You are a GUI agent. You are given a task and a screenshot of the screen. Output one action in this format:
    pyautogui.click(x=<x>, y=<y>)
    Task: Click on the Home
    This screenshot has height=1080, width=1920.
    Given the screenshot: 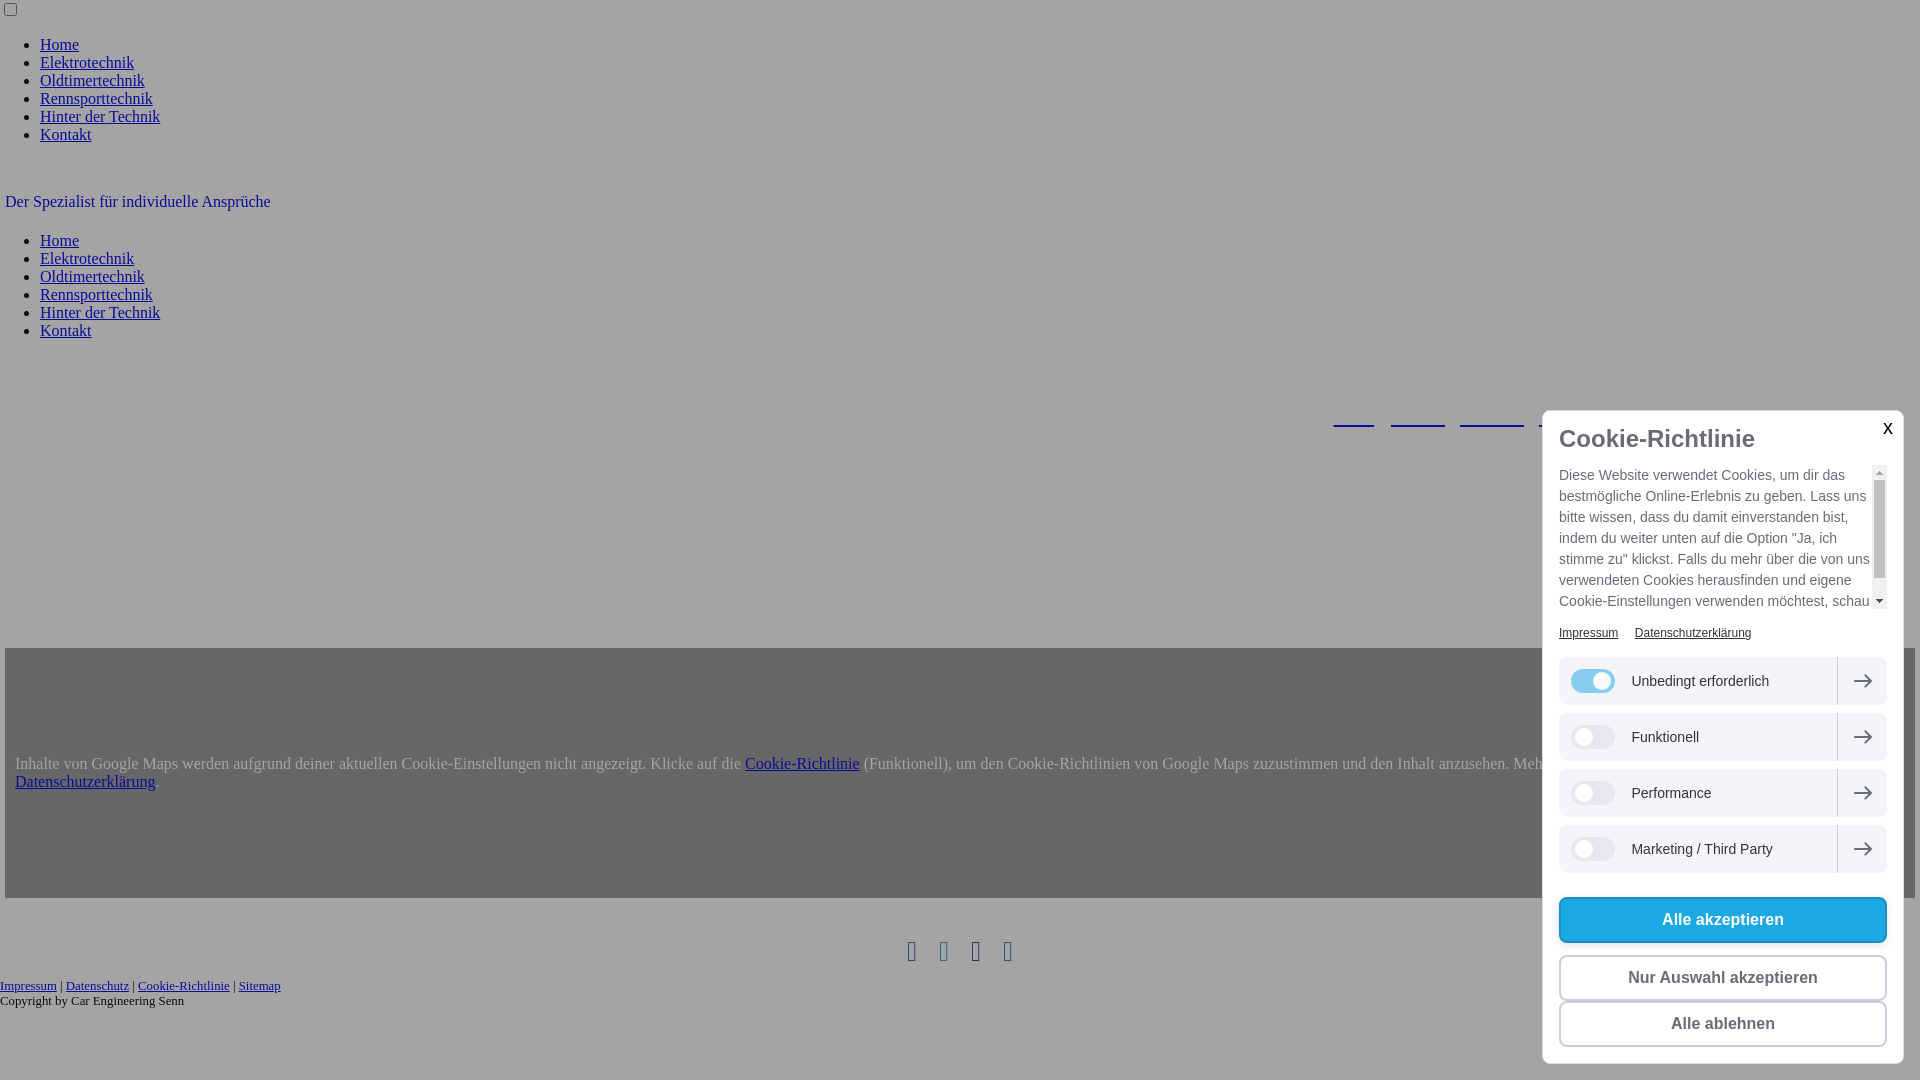 What is the action you would take?
    pyautogui.click(x=60, y=240)
    